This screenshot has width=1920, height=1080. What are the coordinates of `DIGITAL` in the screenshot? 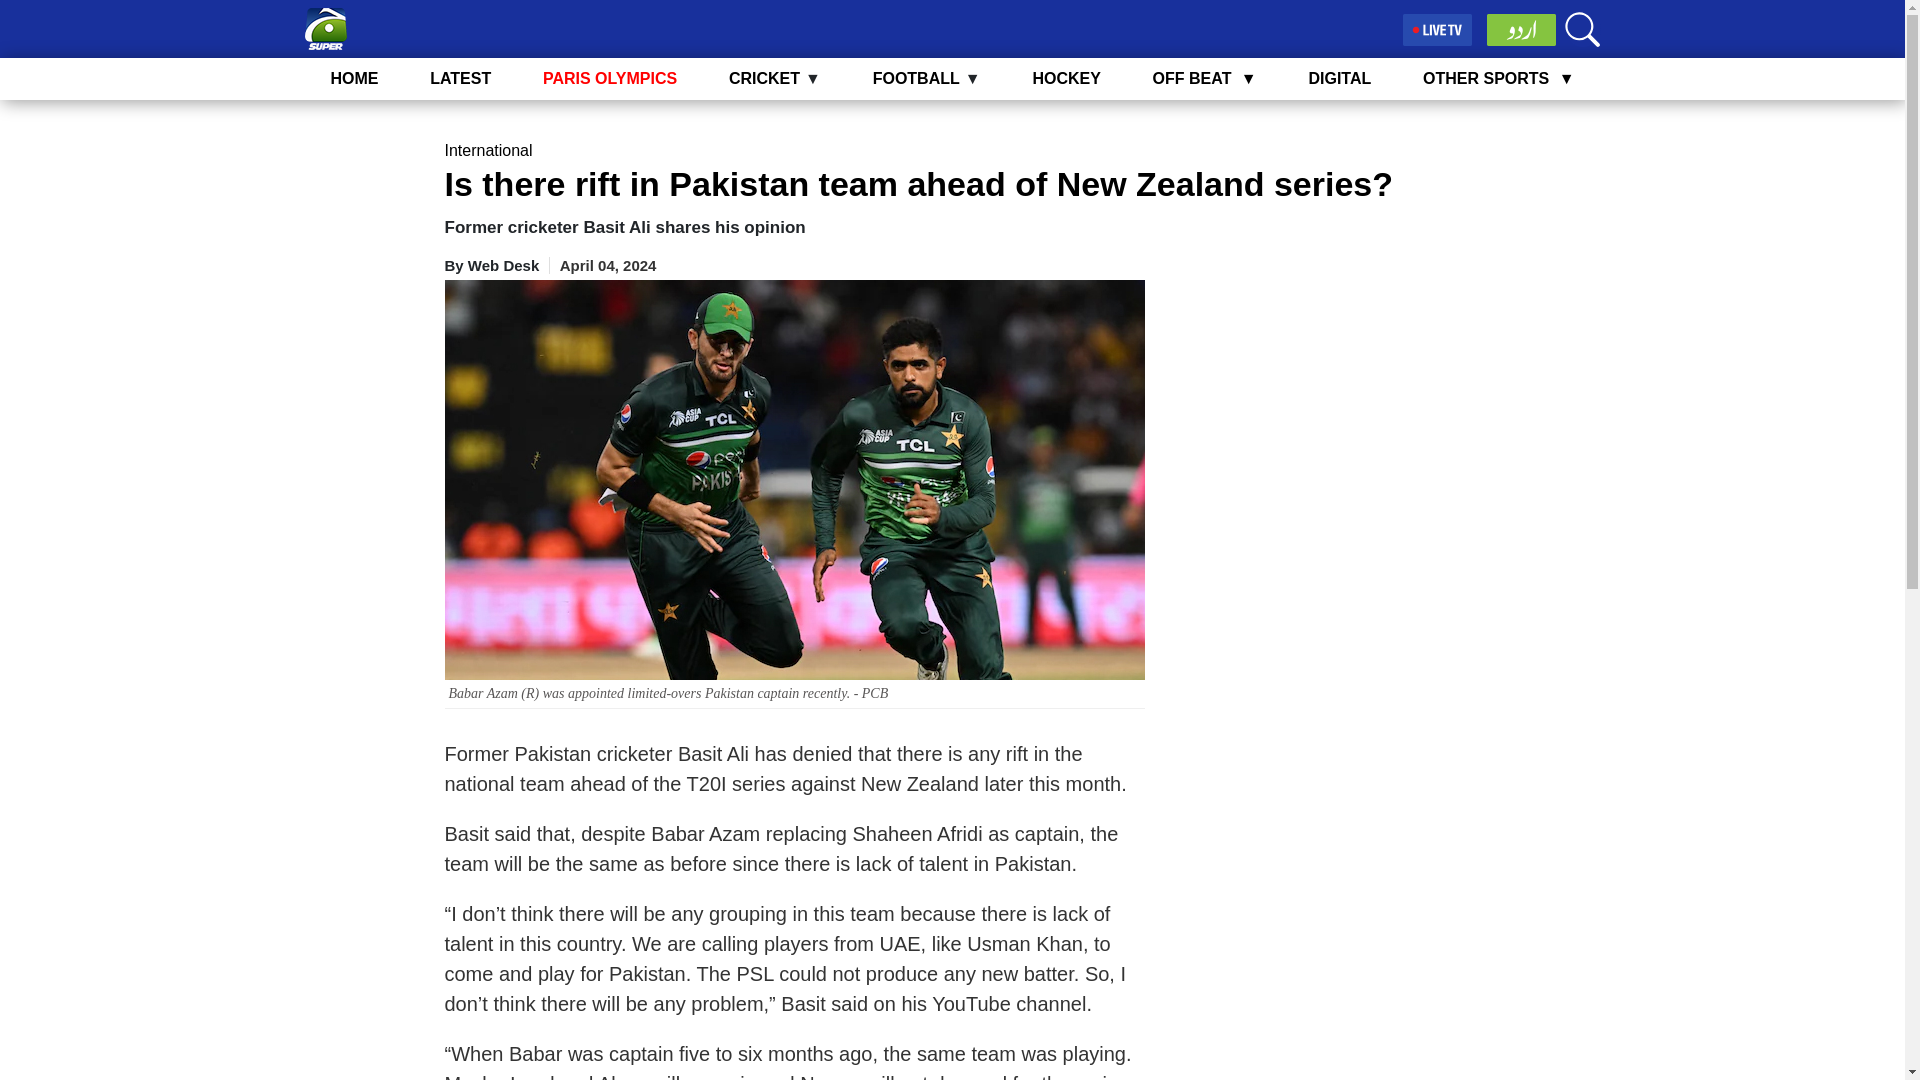 It's located at (1338, 78).